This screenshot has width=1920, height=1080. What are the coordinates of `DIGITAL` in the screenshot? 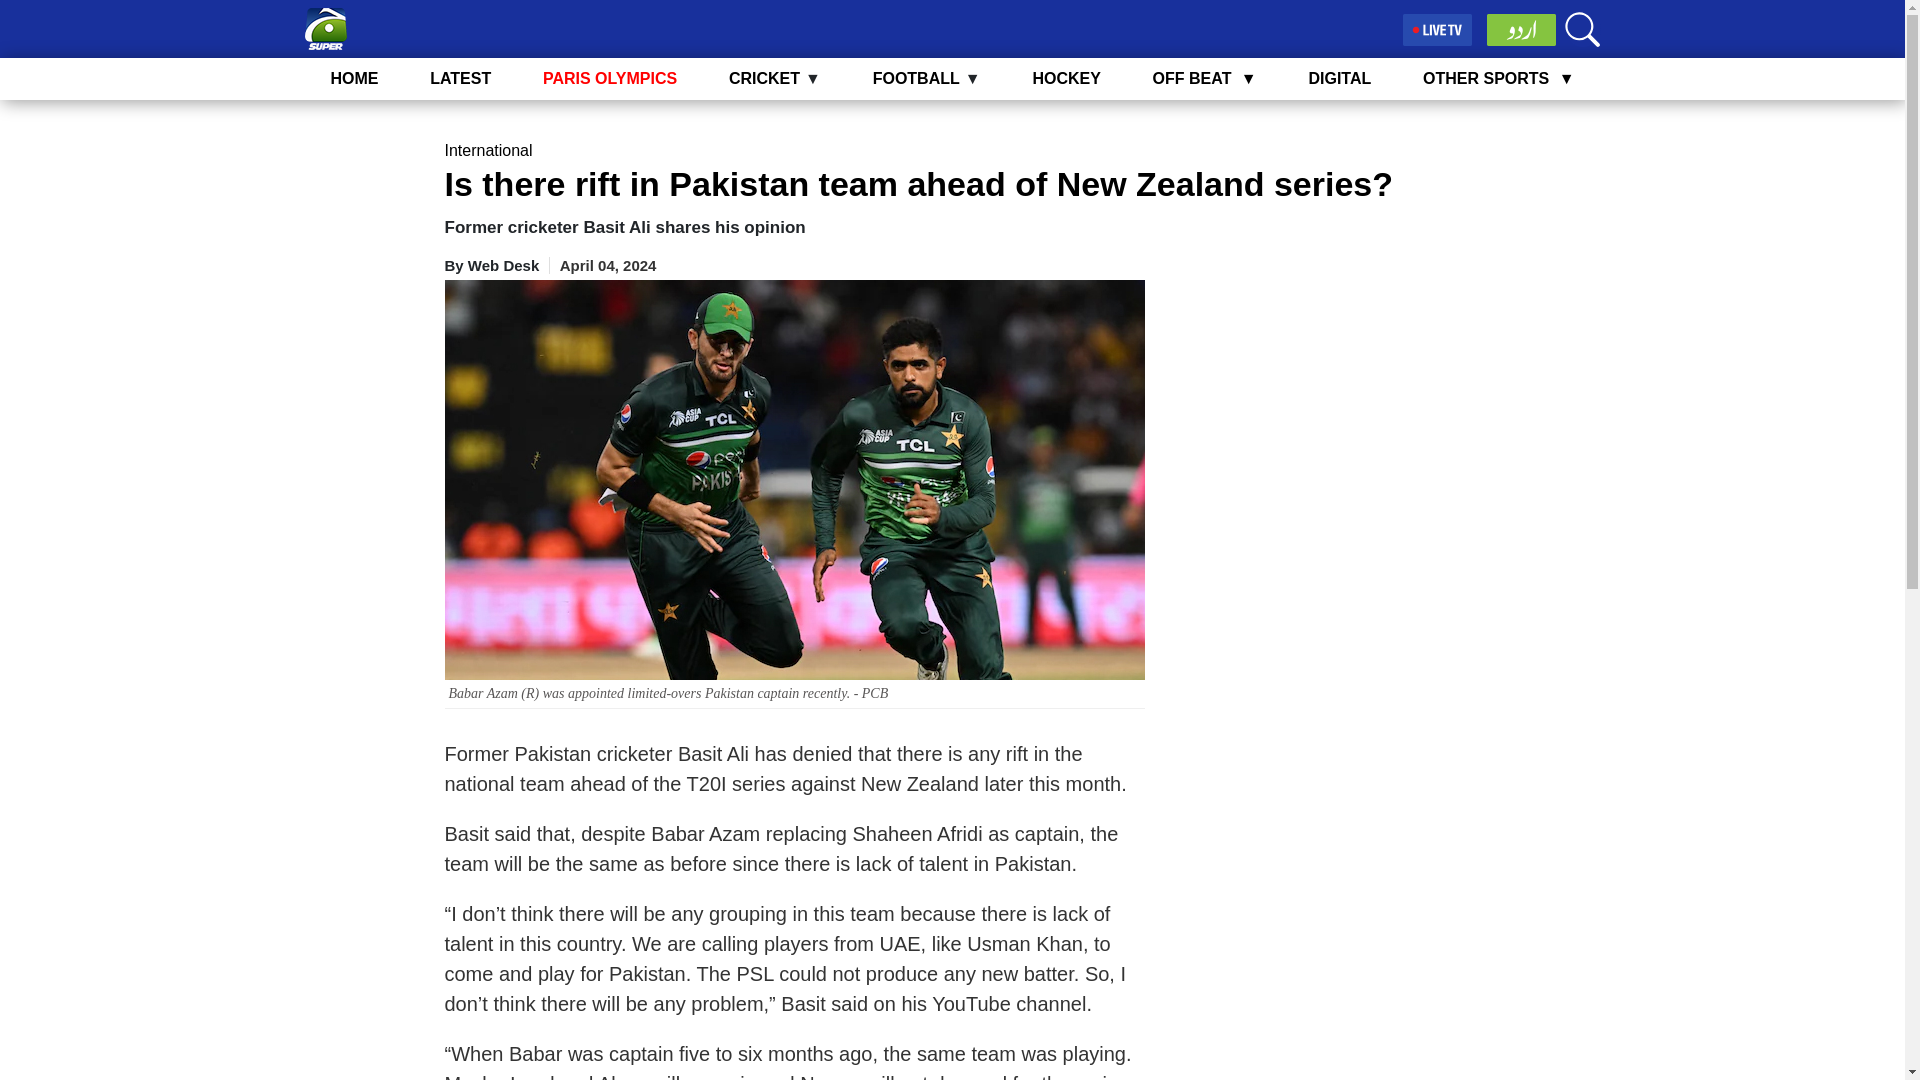 It's located at (1338, 78).